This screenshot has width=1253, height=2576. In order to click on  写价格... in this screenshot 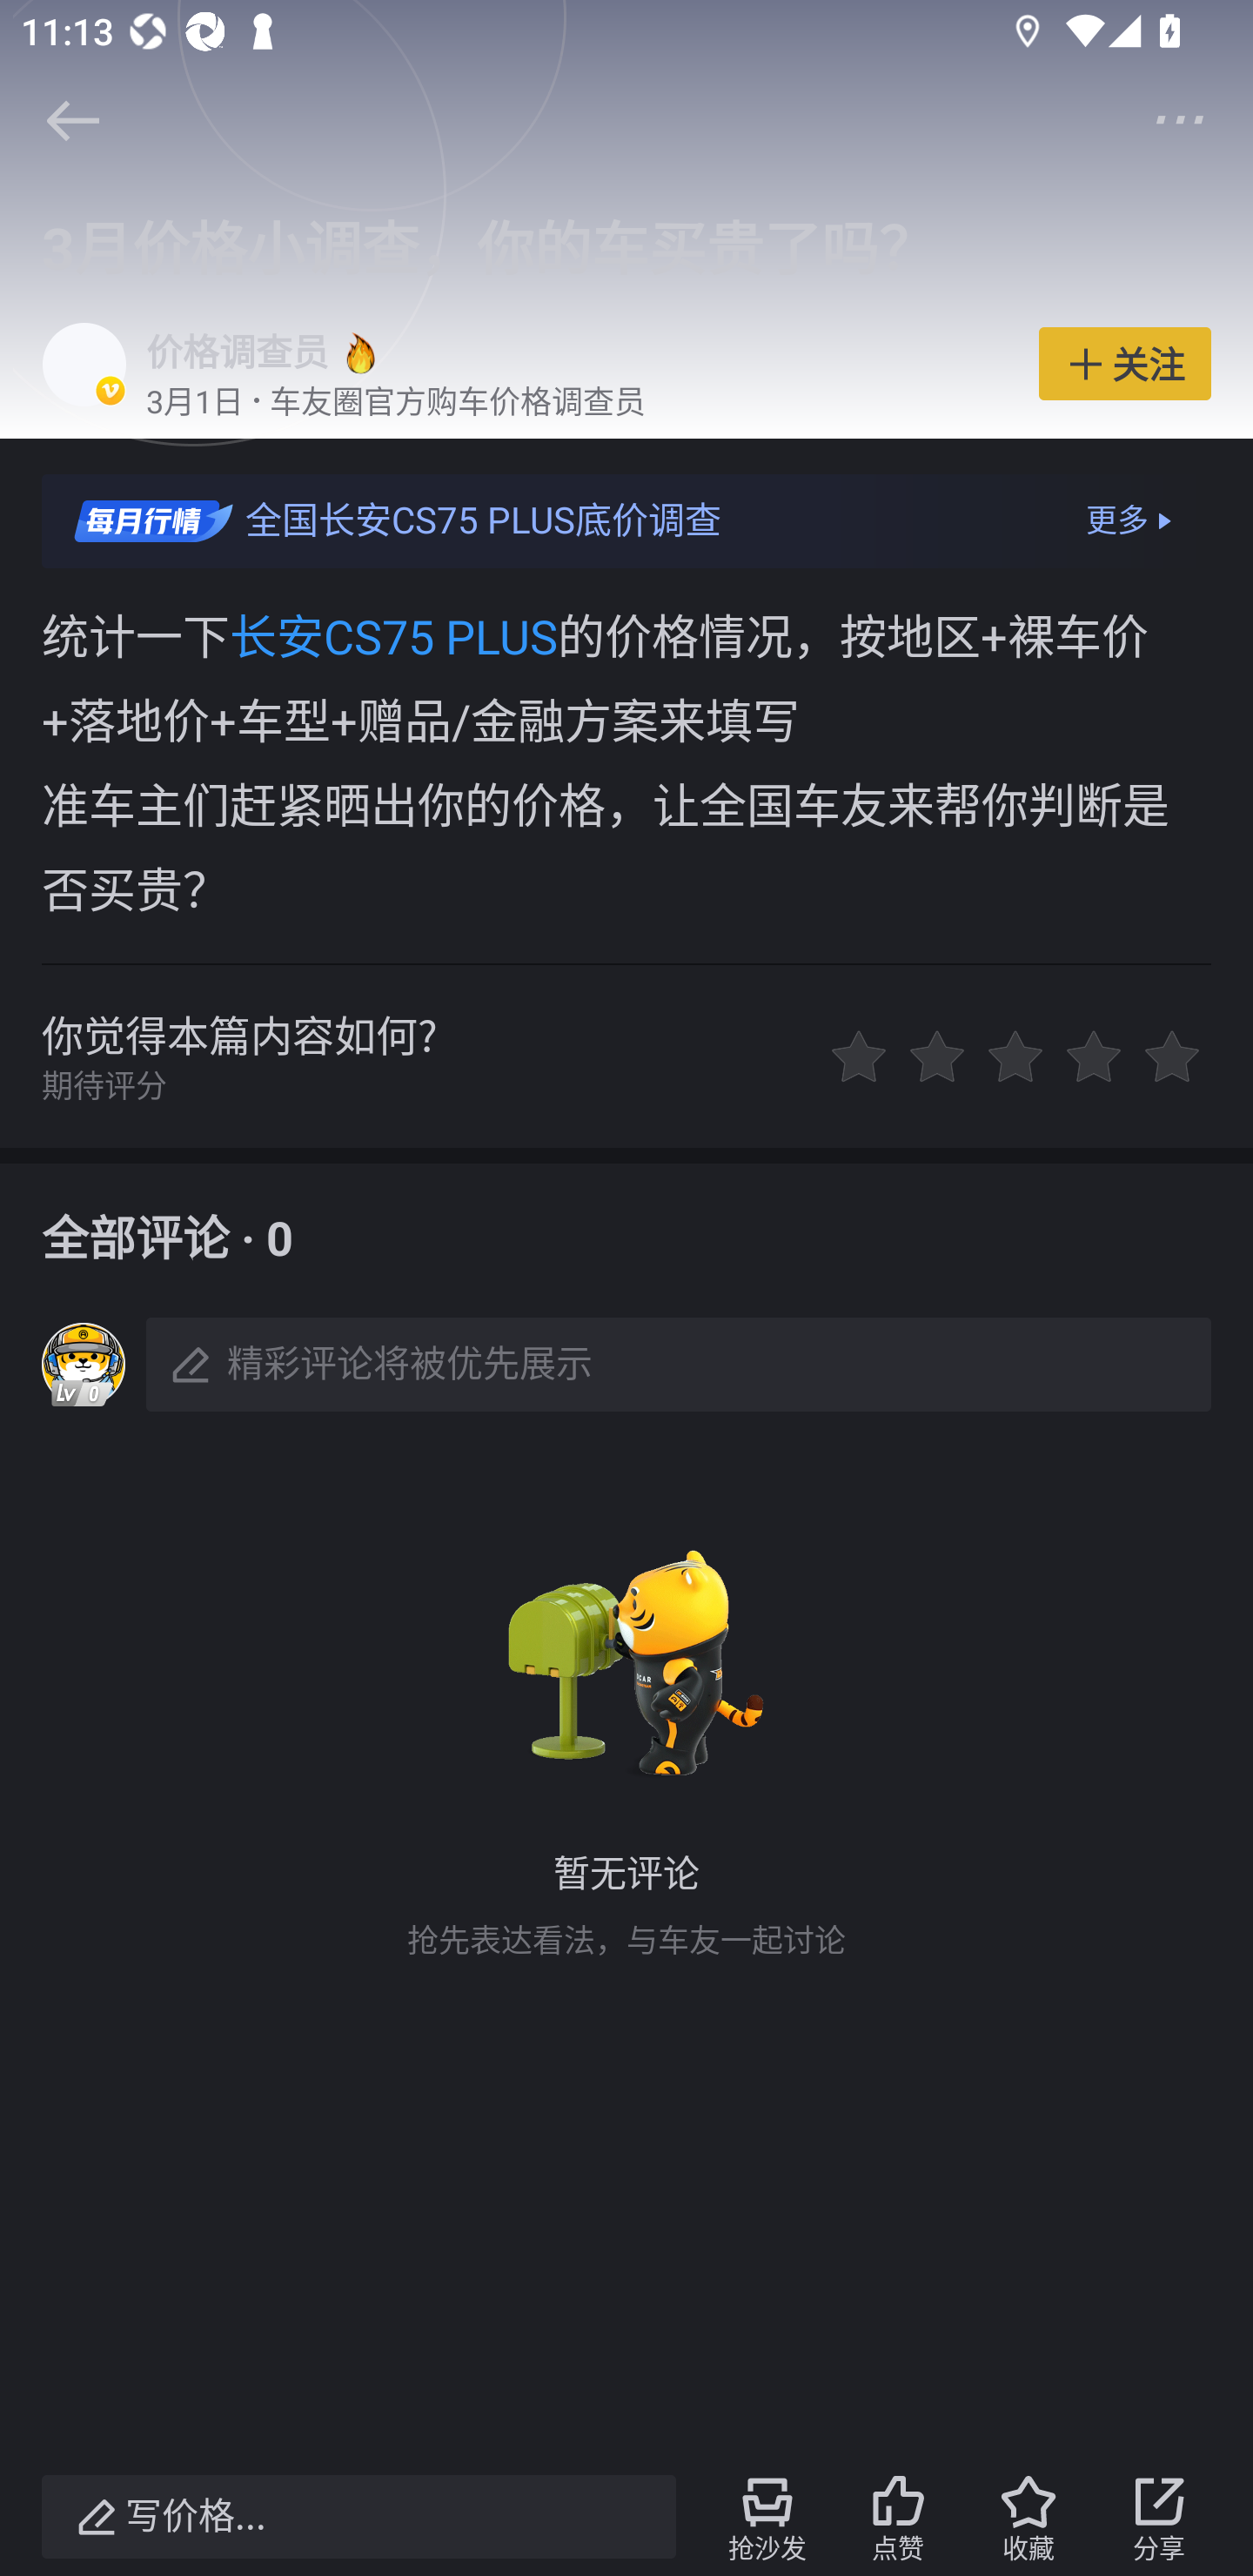, I will do `click(358, 2517)`.